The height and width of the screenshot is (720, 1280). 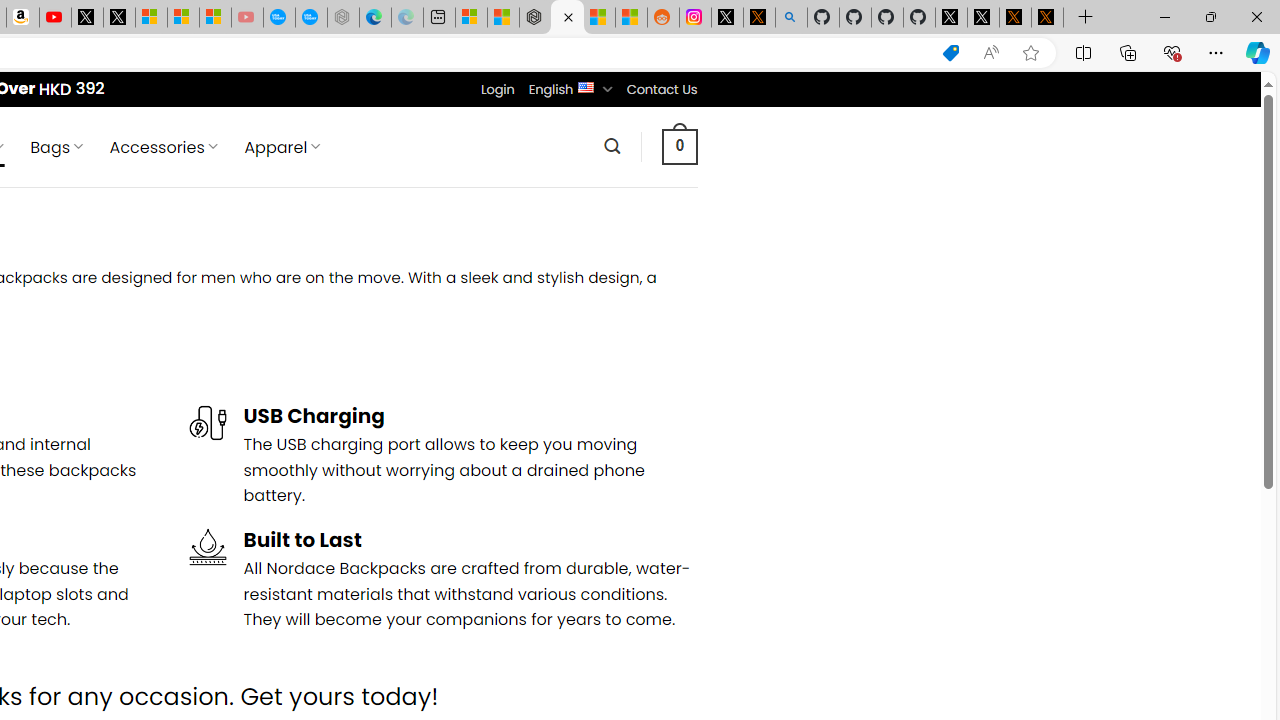 I want to click on help.x.com | 524: A timeout occurred, so click(x=758, y=18).